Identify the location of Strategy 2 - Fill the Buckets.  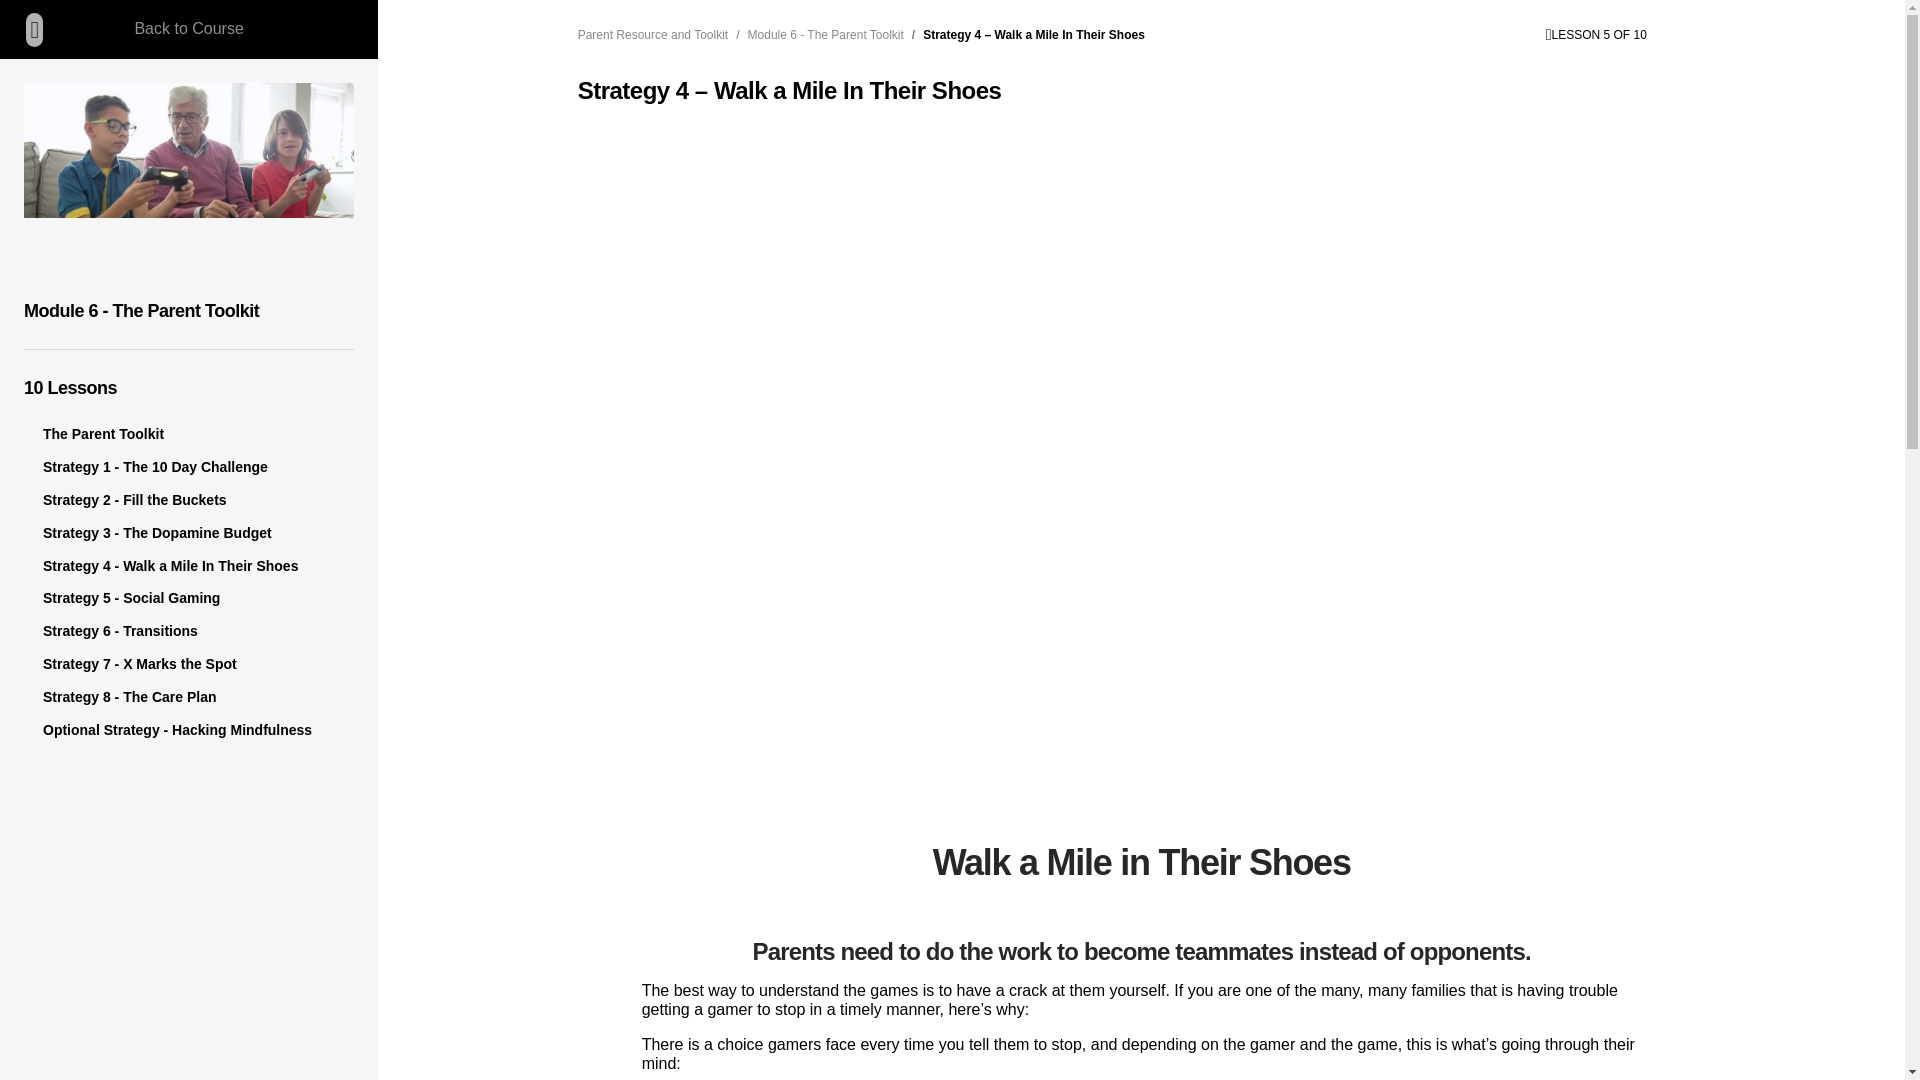
(134, 500).